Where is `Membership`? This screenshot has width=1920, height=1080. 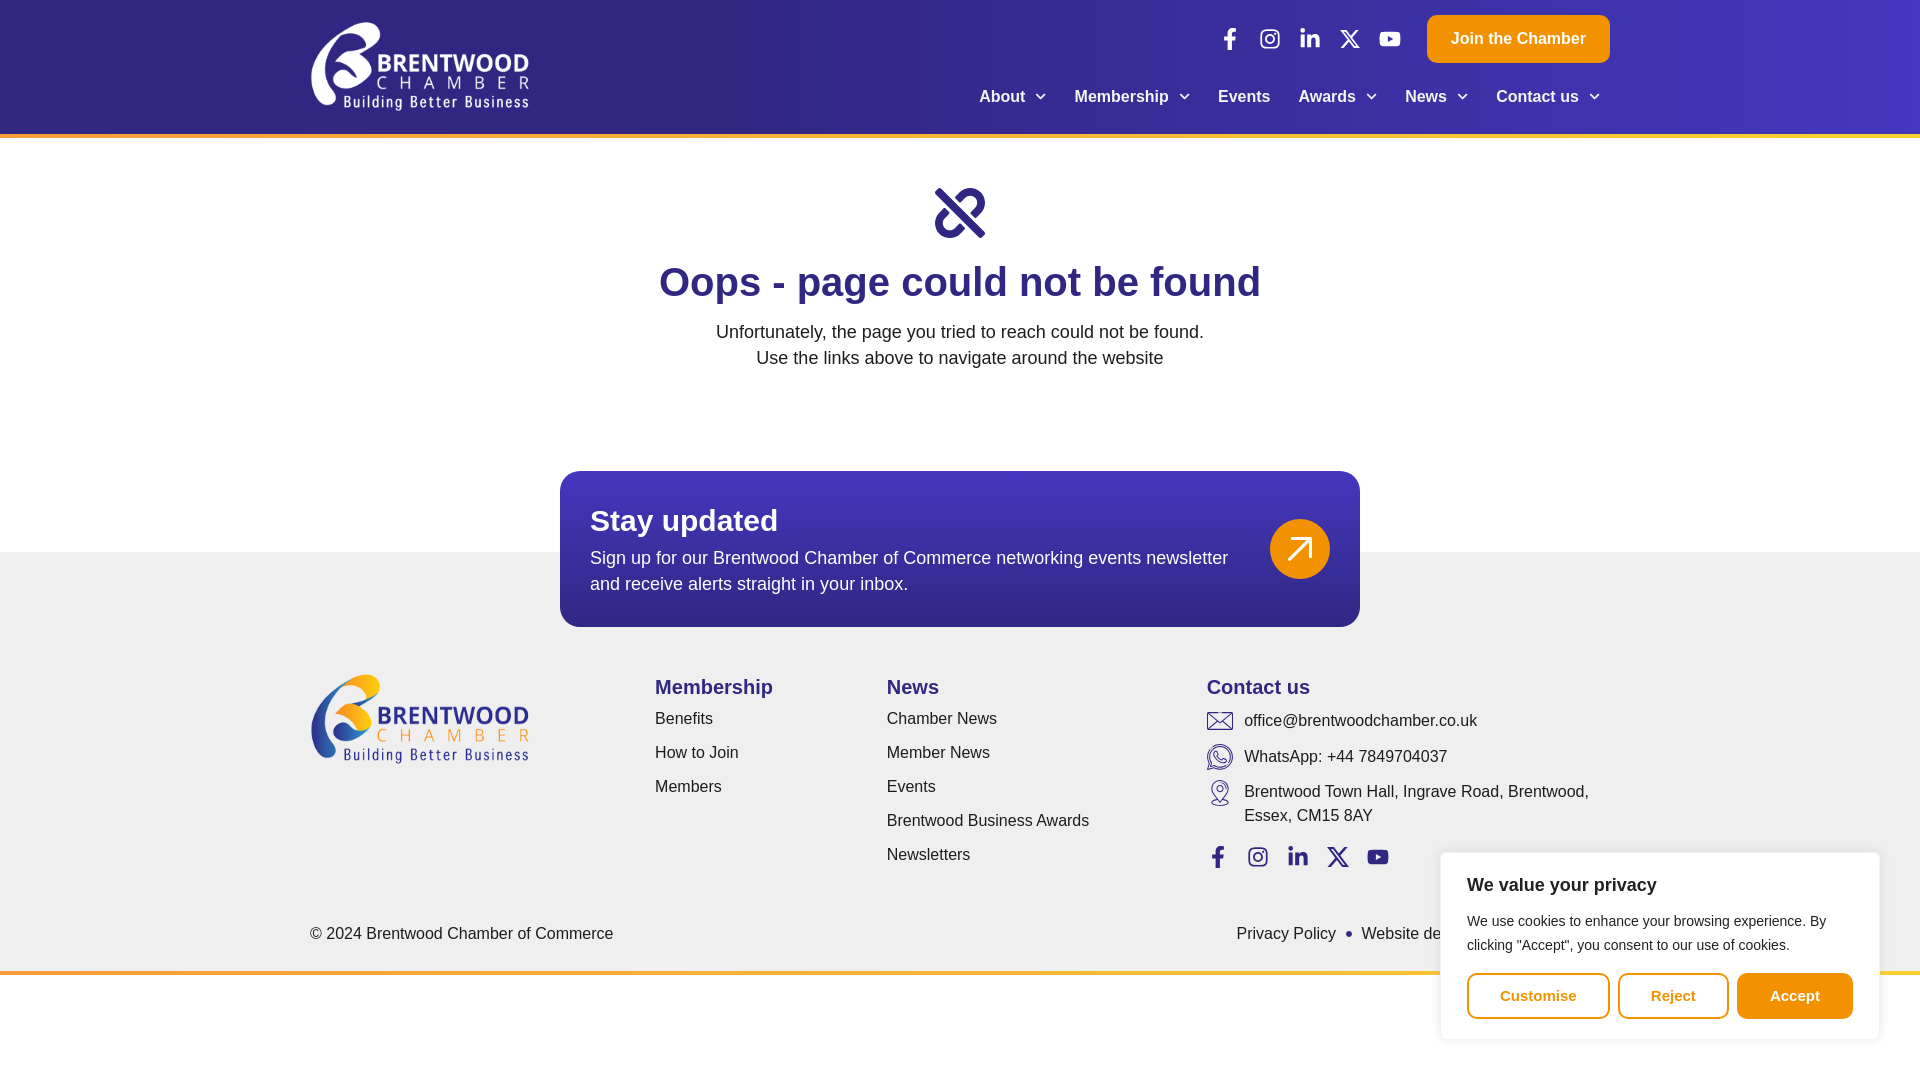 Membership is located at coordinates (1132, 96).